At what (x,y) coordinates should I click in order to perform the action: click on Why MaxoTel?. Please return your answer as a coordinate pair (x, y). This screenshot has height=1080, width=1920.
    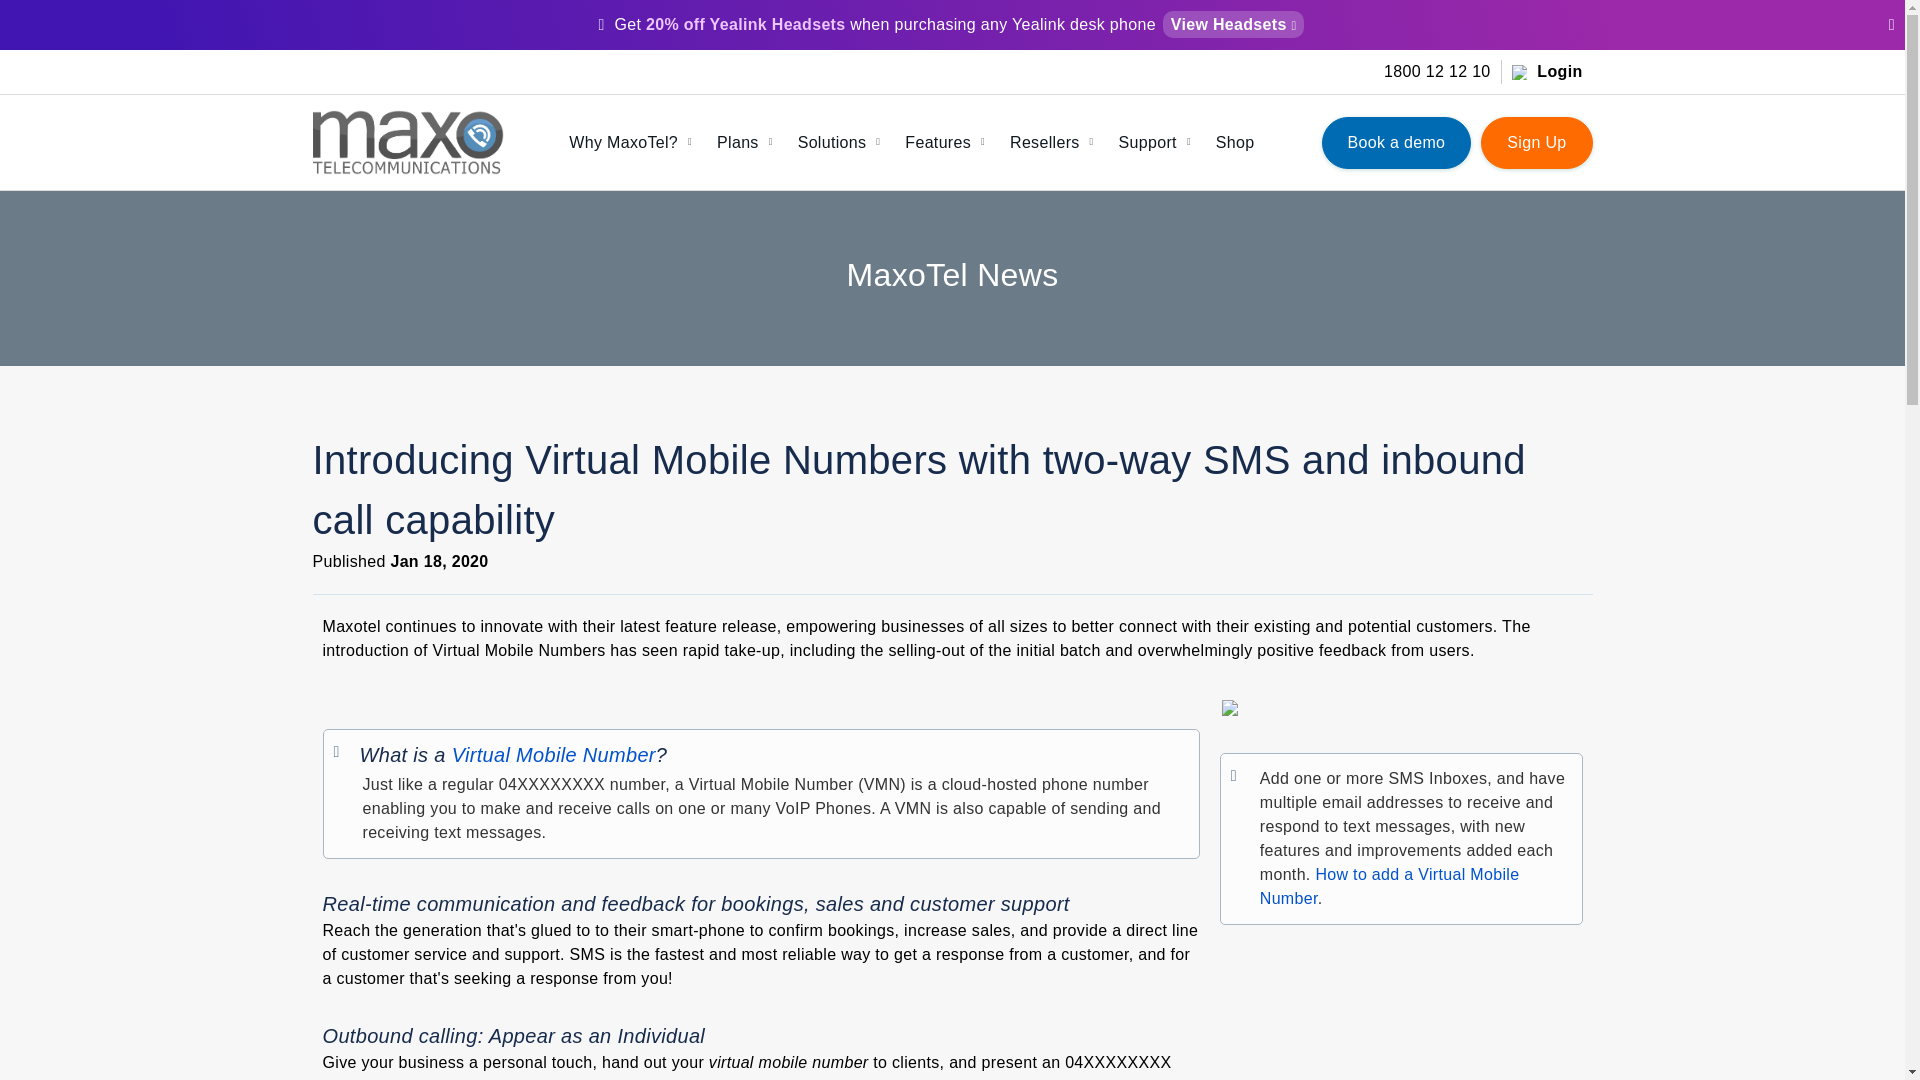
    Looking at the image, I should click on (635, 142).